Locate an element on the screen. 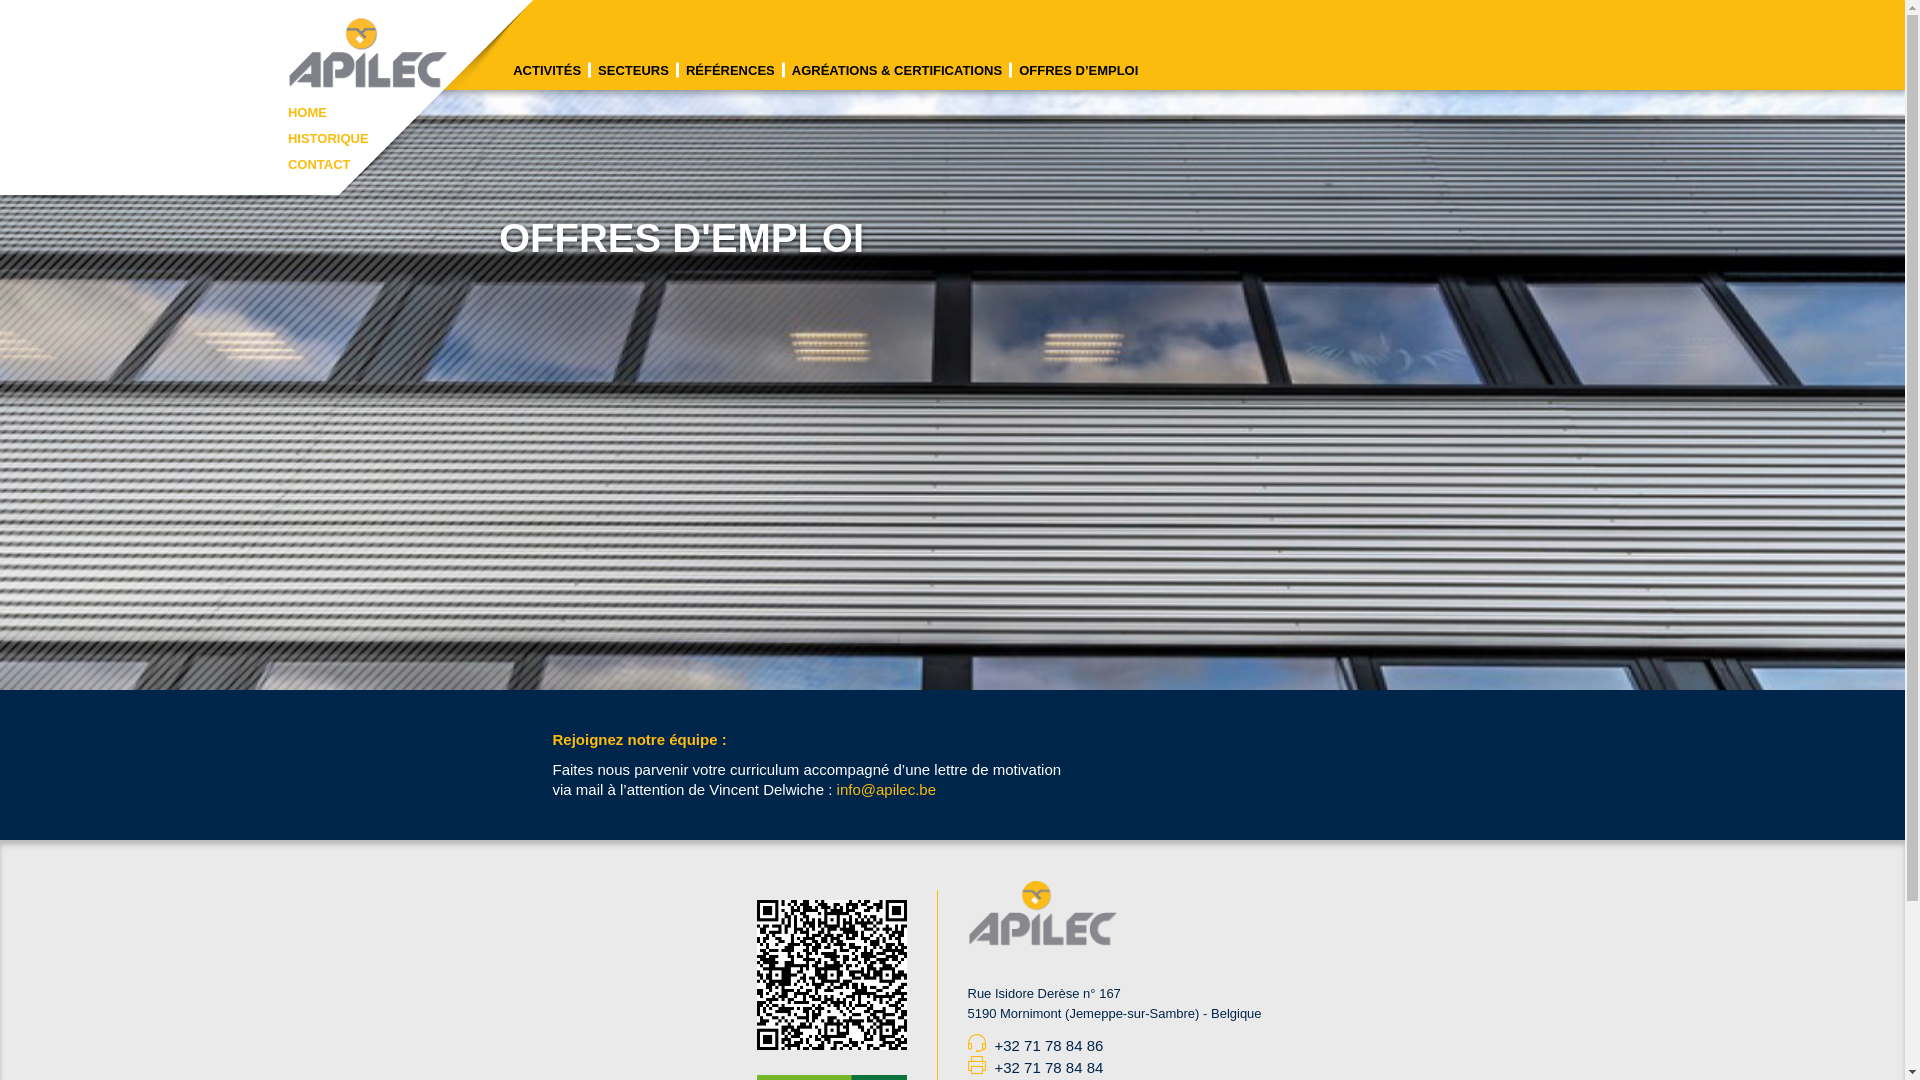 The image size is (1920, 1080). CONTACT is located at coordinates (320, 164).